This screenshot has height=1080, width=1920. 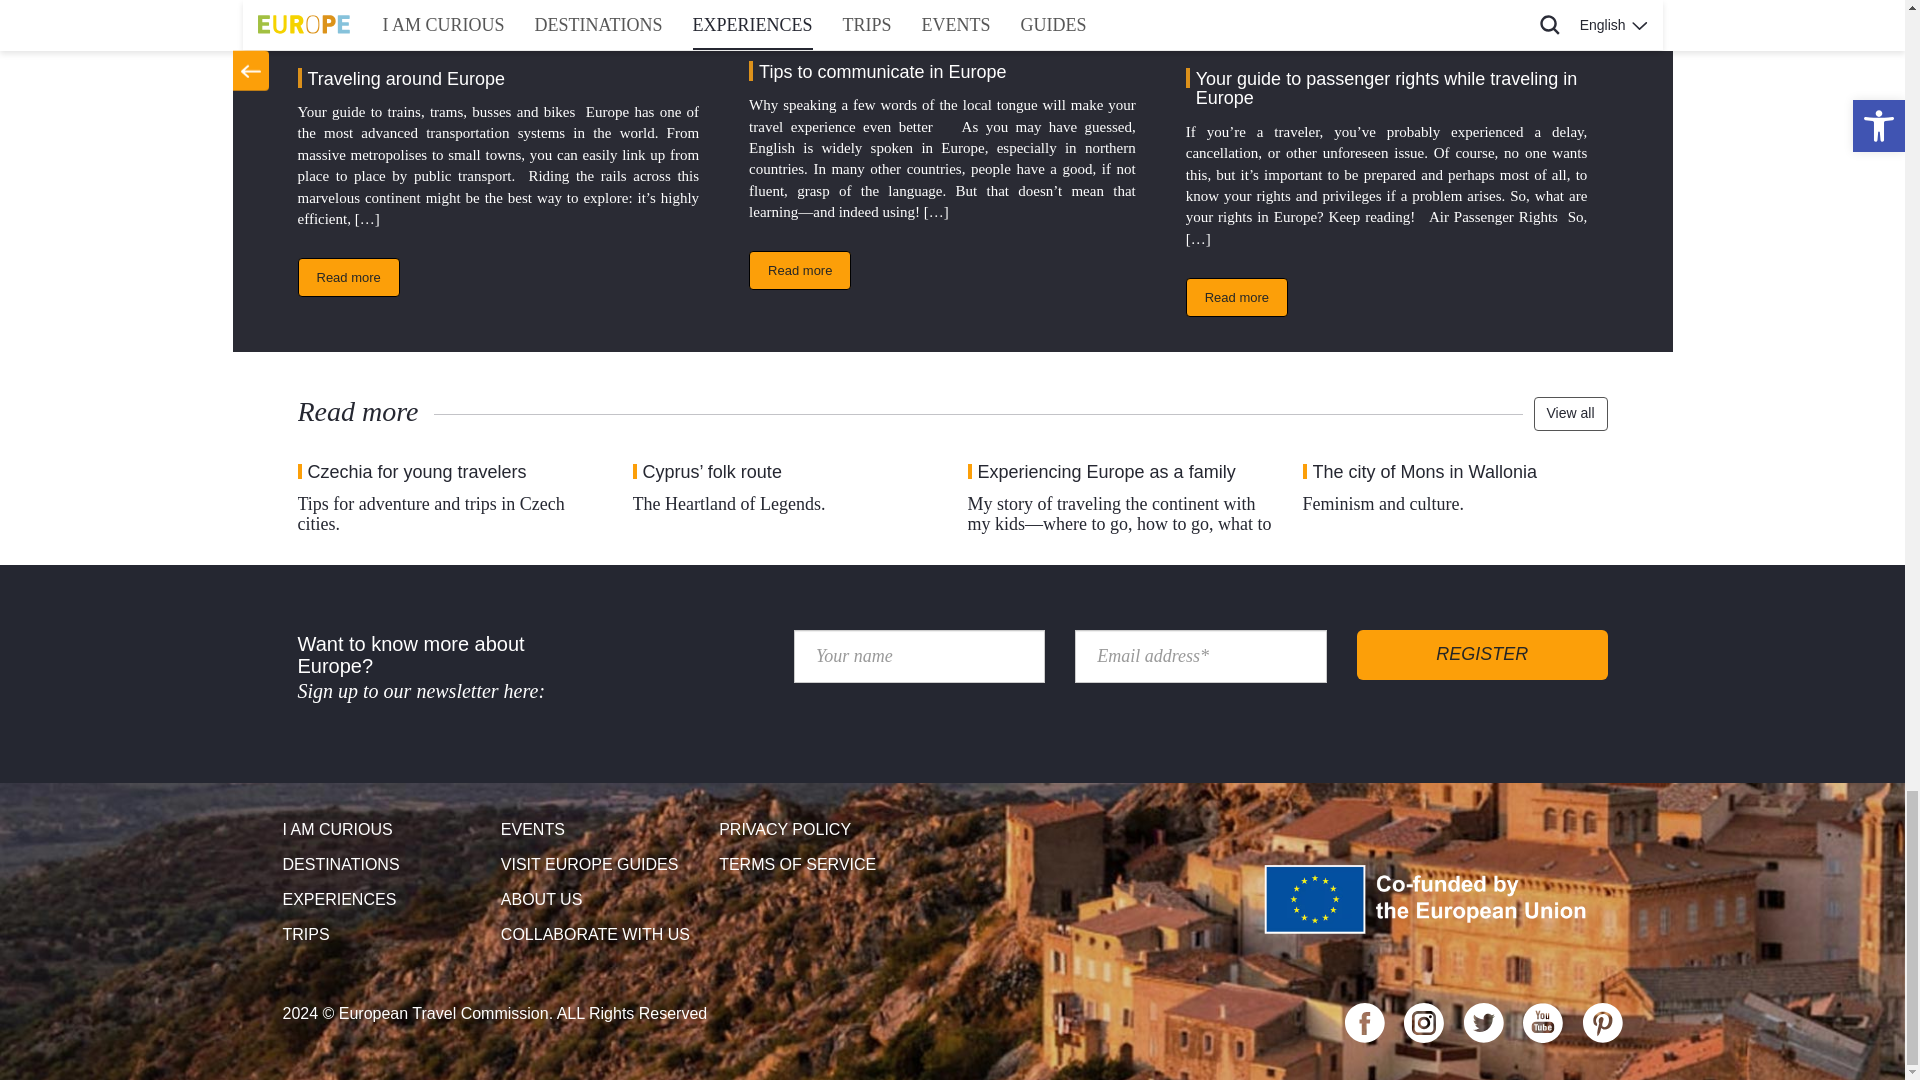 I want to click on I AM CURIOUS, so click(x=384, y=830).